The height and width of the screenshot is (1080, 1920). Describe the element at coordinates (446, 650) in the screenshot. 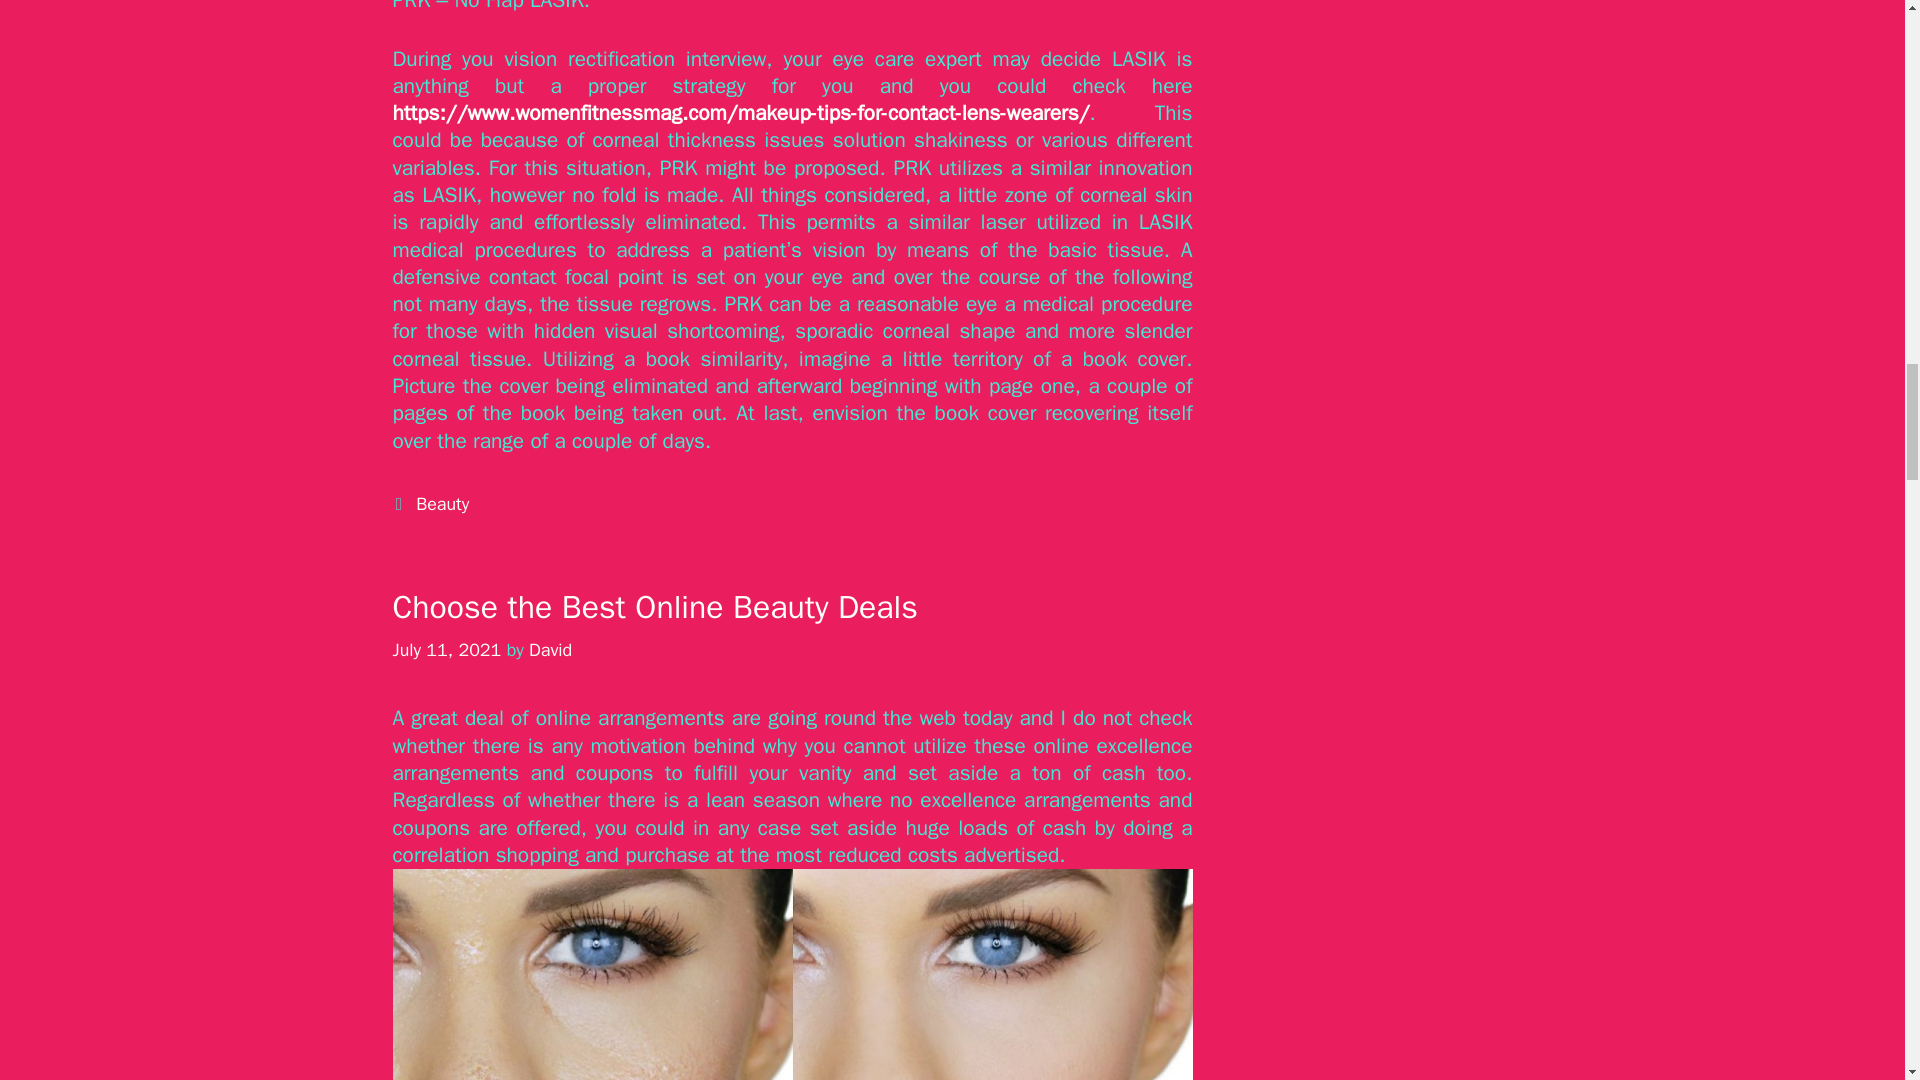

I see `6:53 am` at that location.